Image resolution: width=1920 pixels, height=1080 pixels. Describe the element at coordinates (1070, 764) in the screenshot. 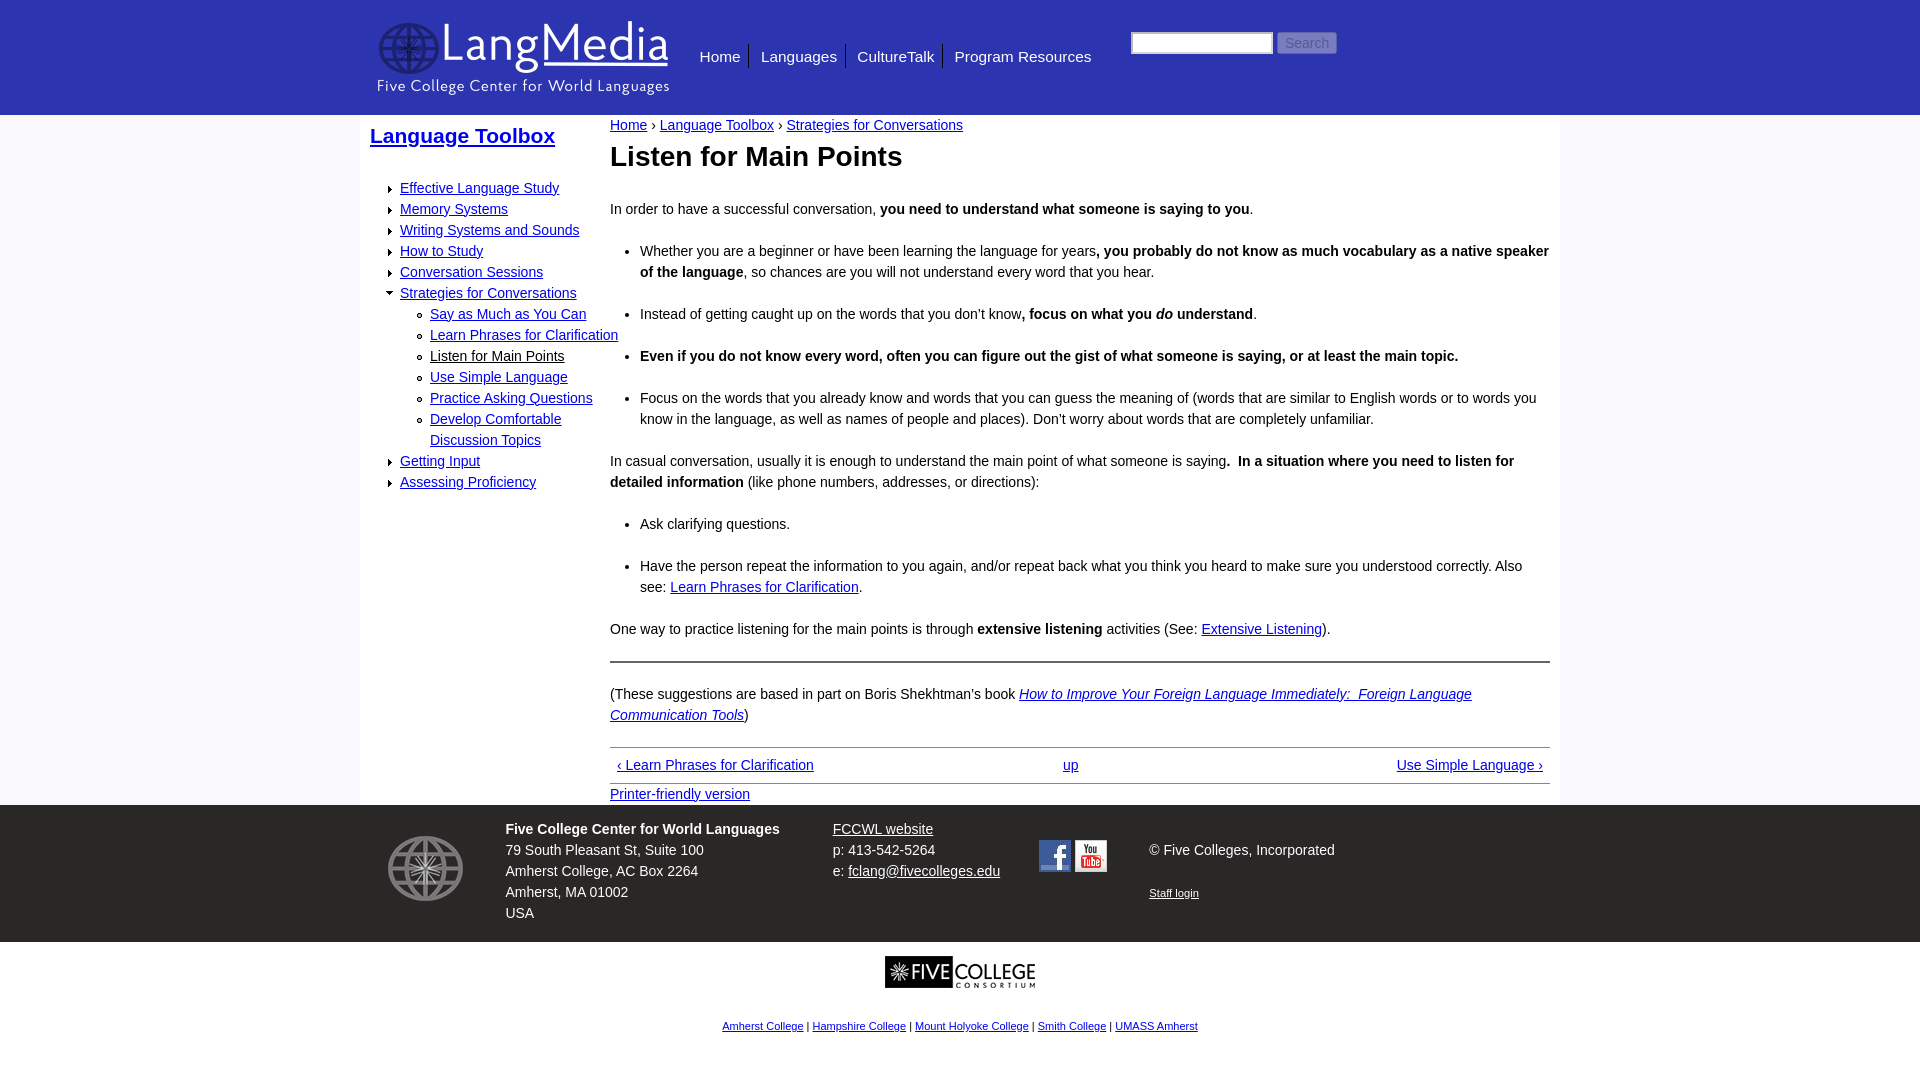

I see `Go to parent page` at that location.